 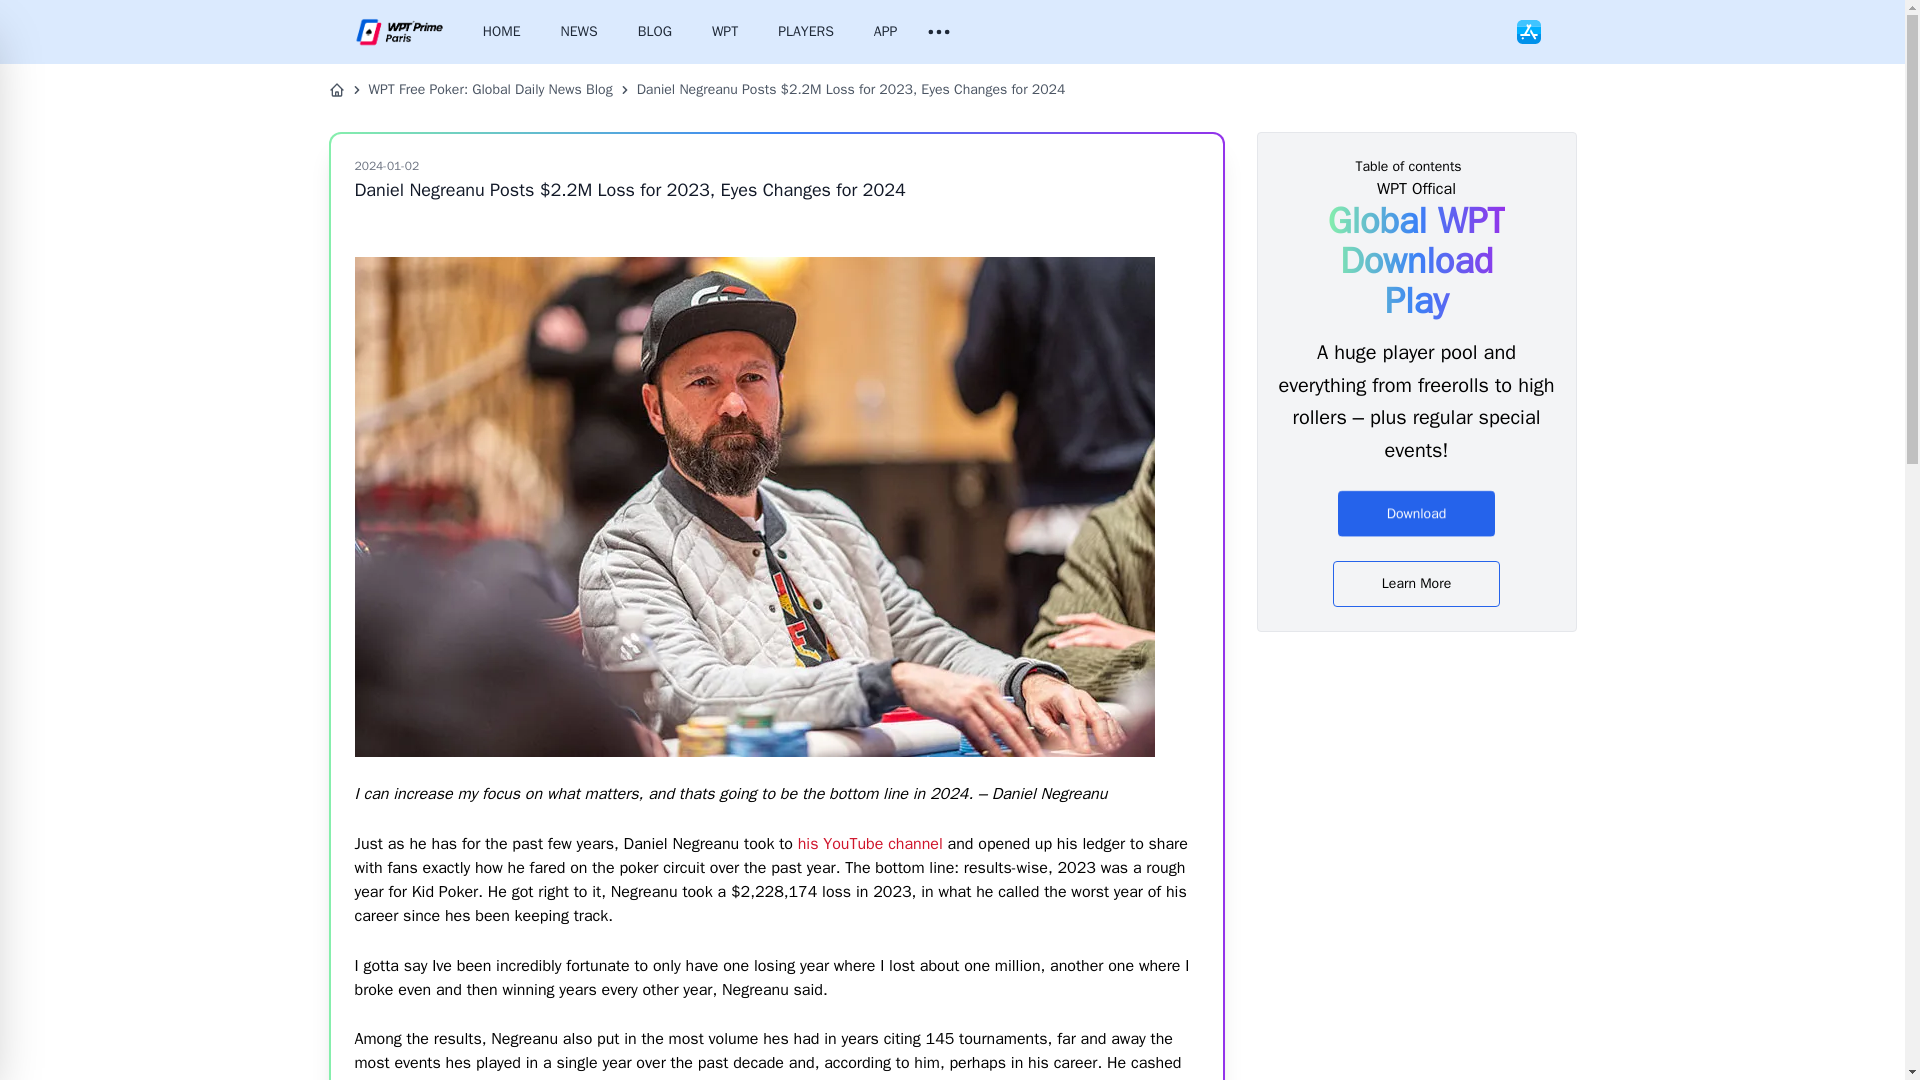 What do you see at coordinates (886, 32) in the screenshot?
I see `APP` at bounding box center [886, 32].